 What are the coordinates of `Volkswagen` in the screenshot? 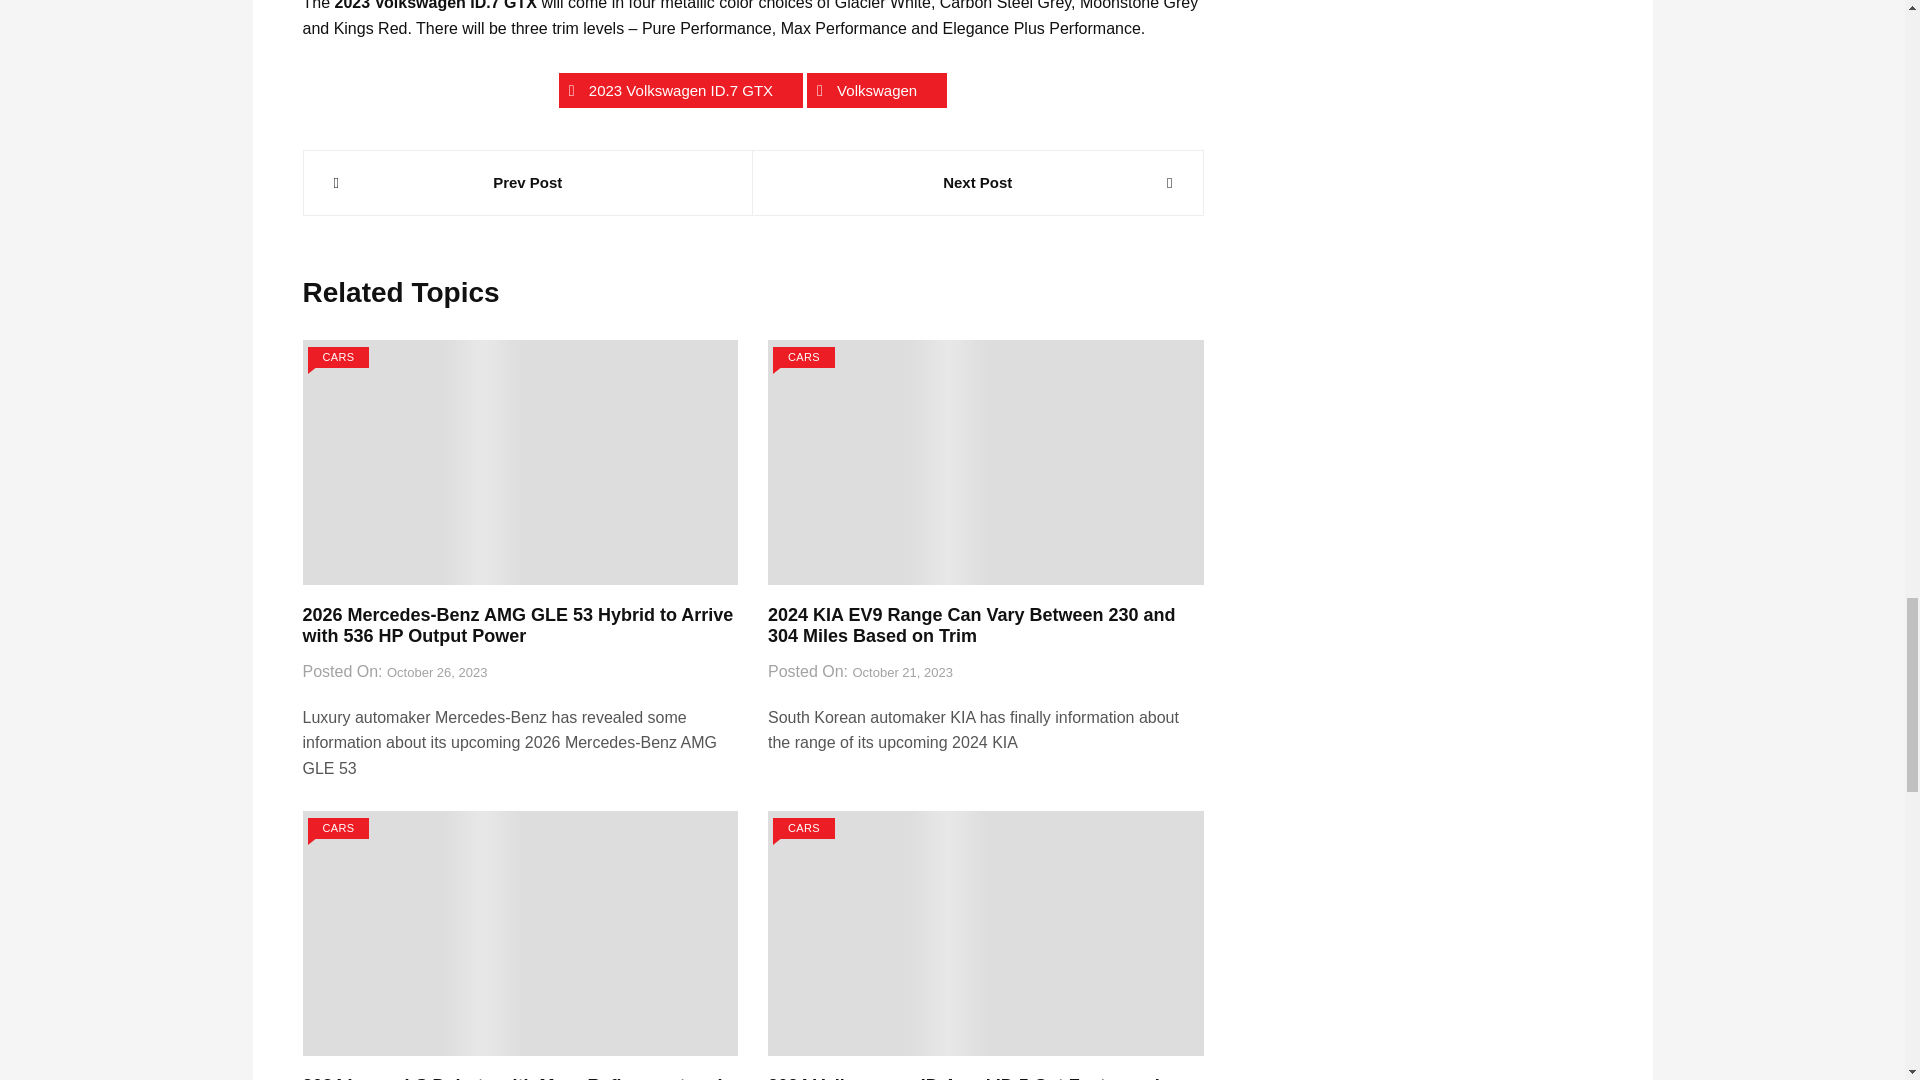 It's located at (876, 90).